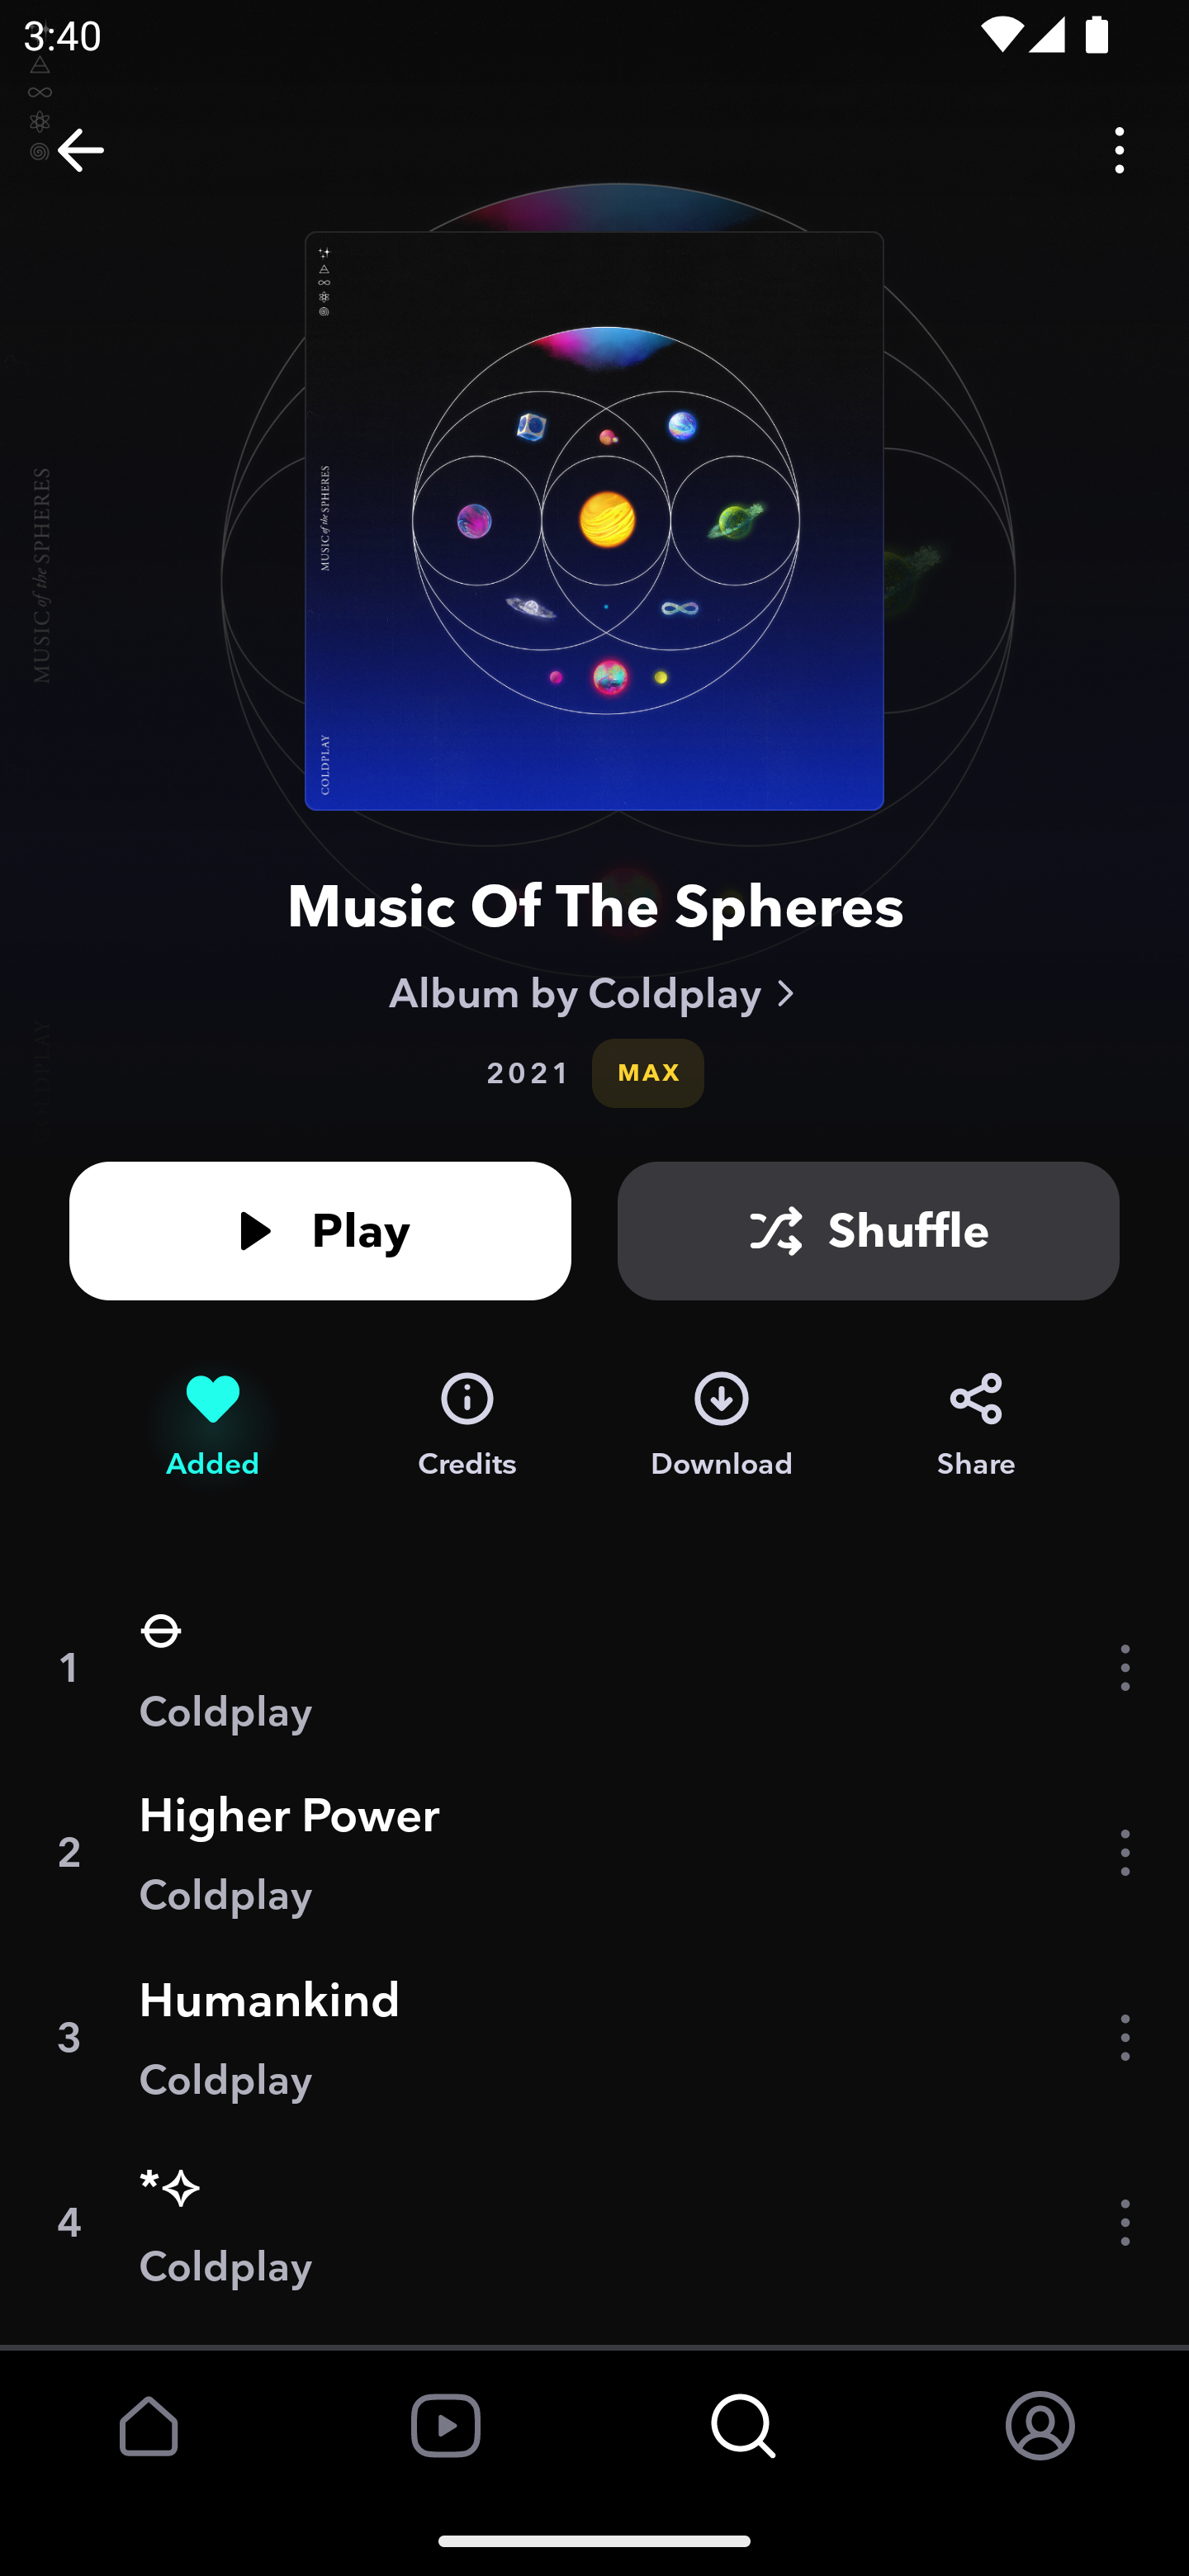  I want to click on 2 Higher Power Coldplay, so click(594, 1851).